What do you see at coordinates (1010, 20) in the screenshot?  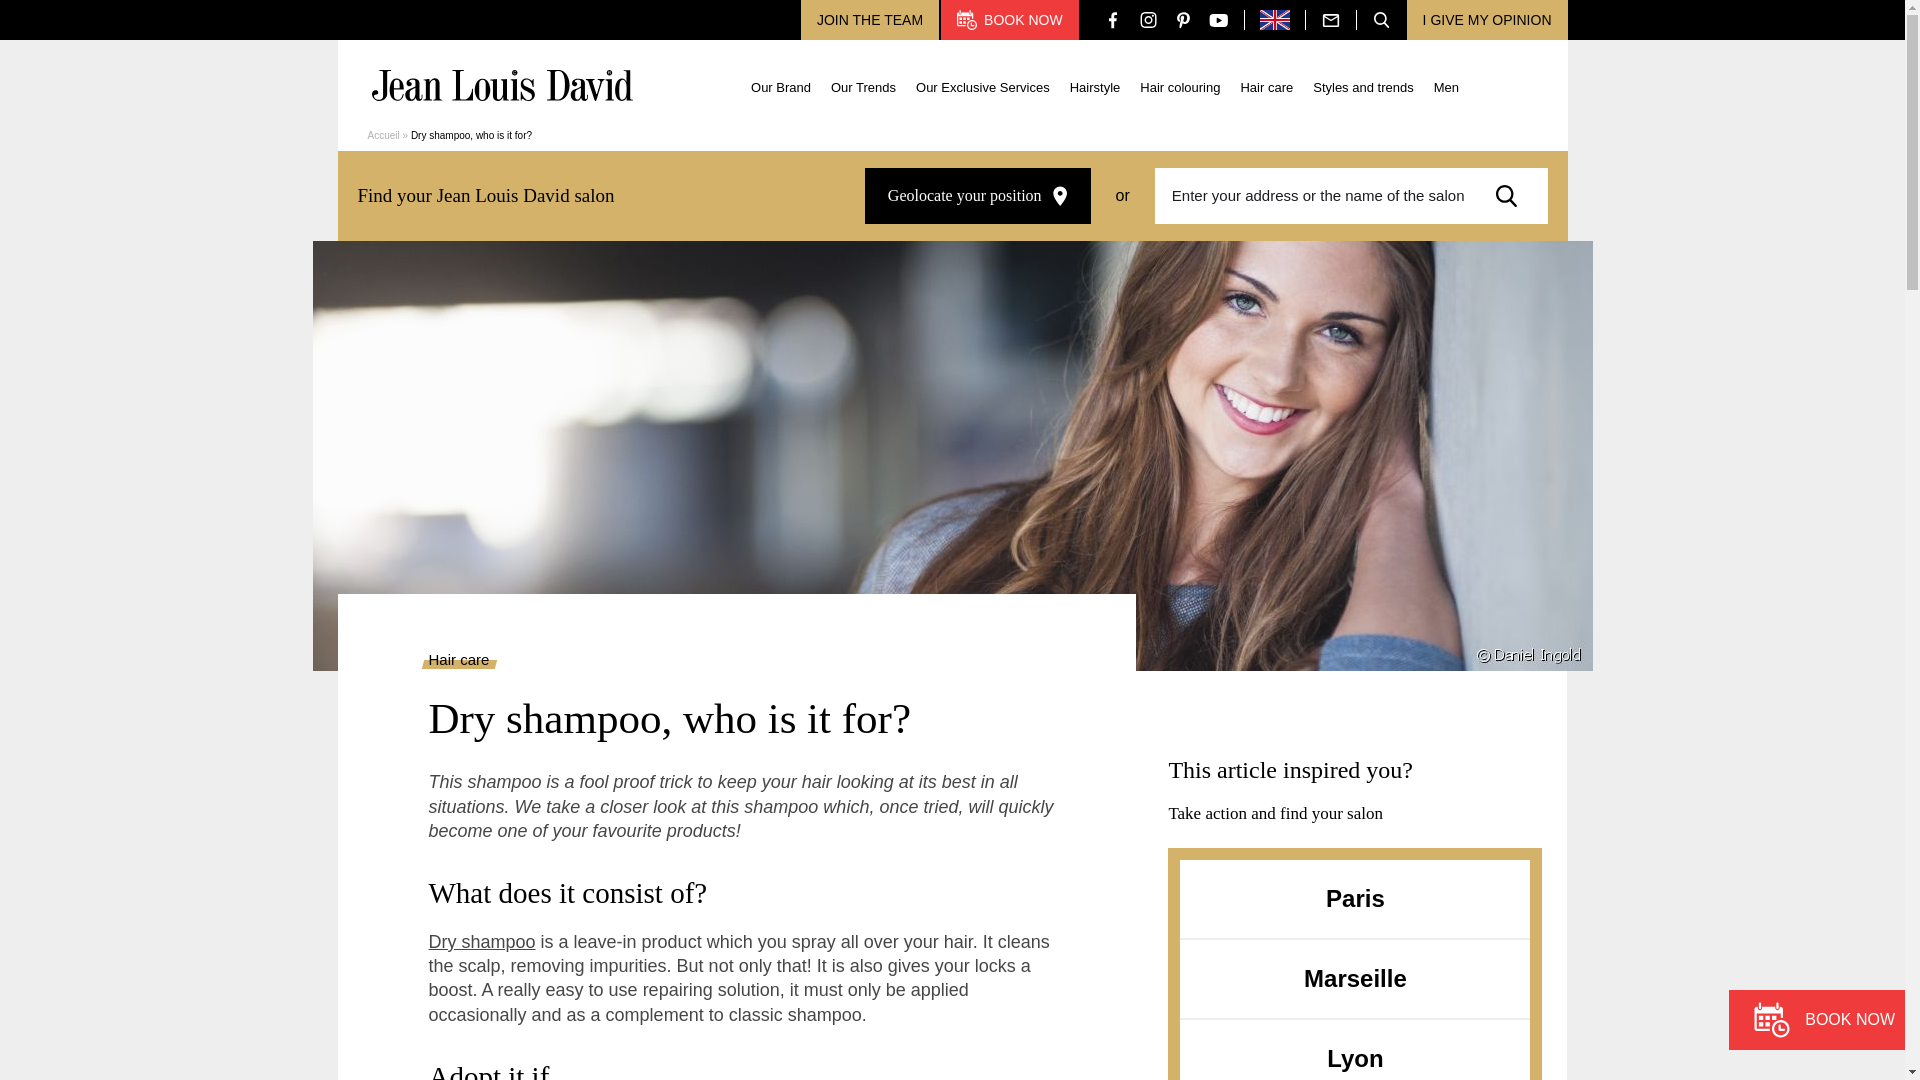 I see `BOOK NOW` at bounding box center [1010, 20].